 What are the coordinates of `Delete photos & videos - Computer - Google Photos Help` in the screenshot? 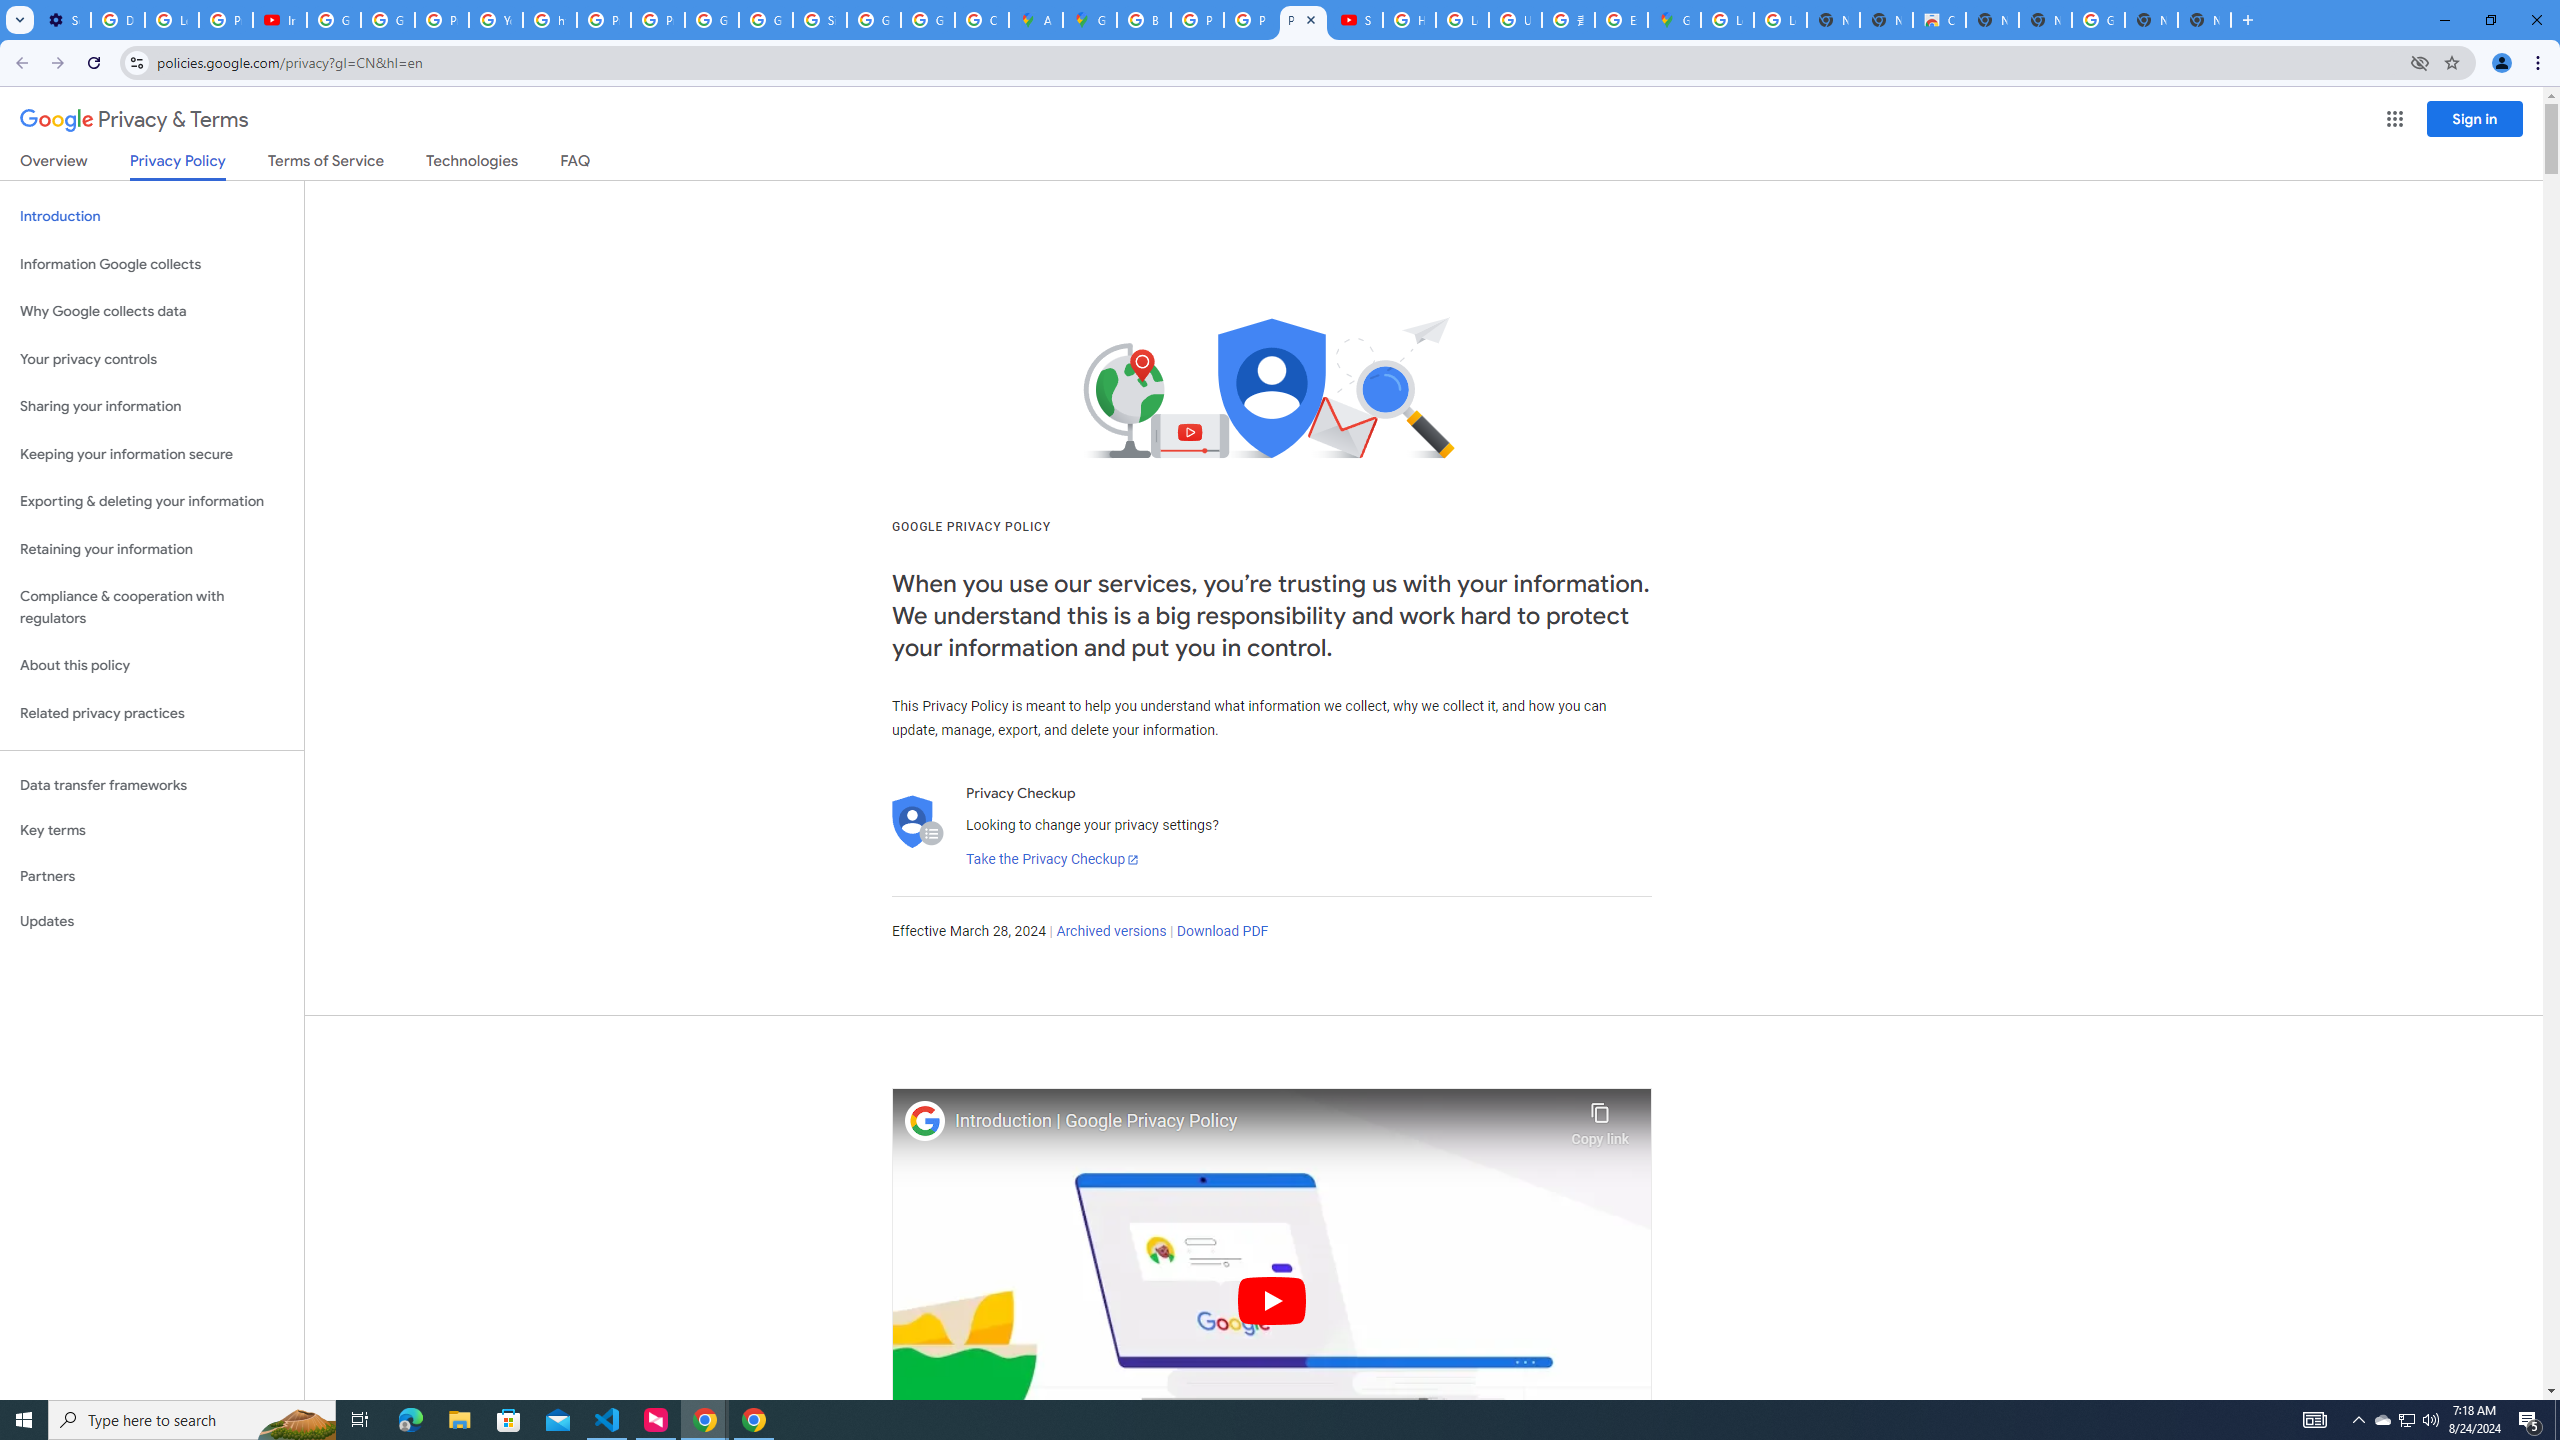 It's located at (117, 20).